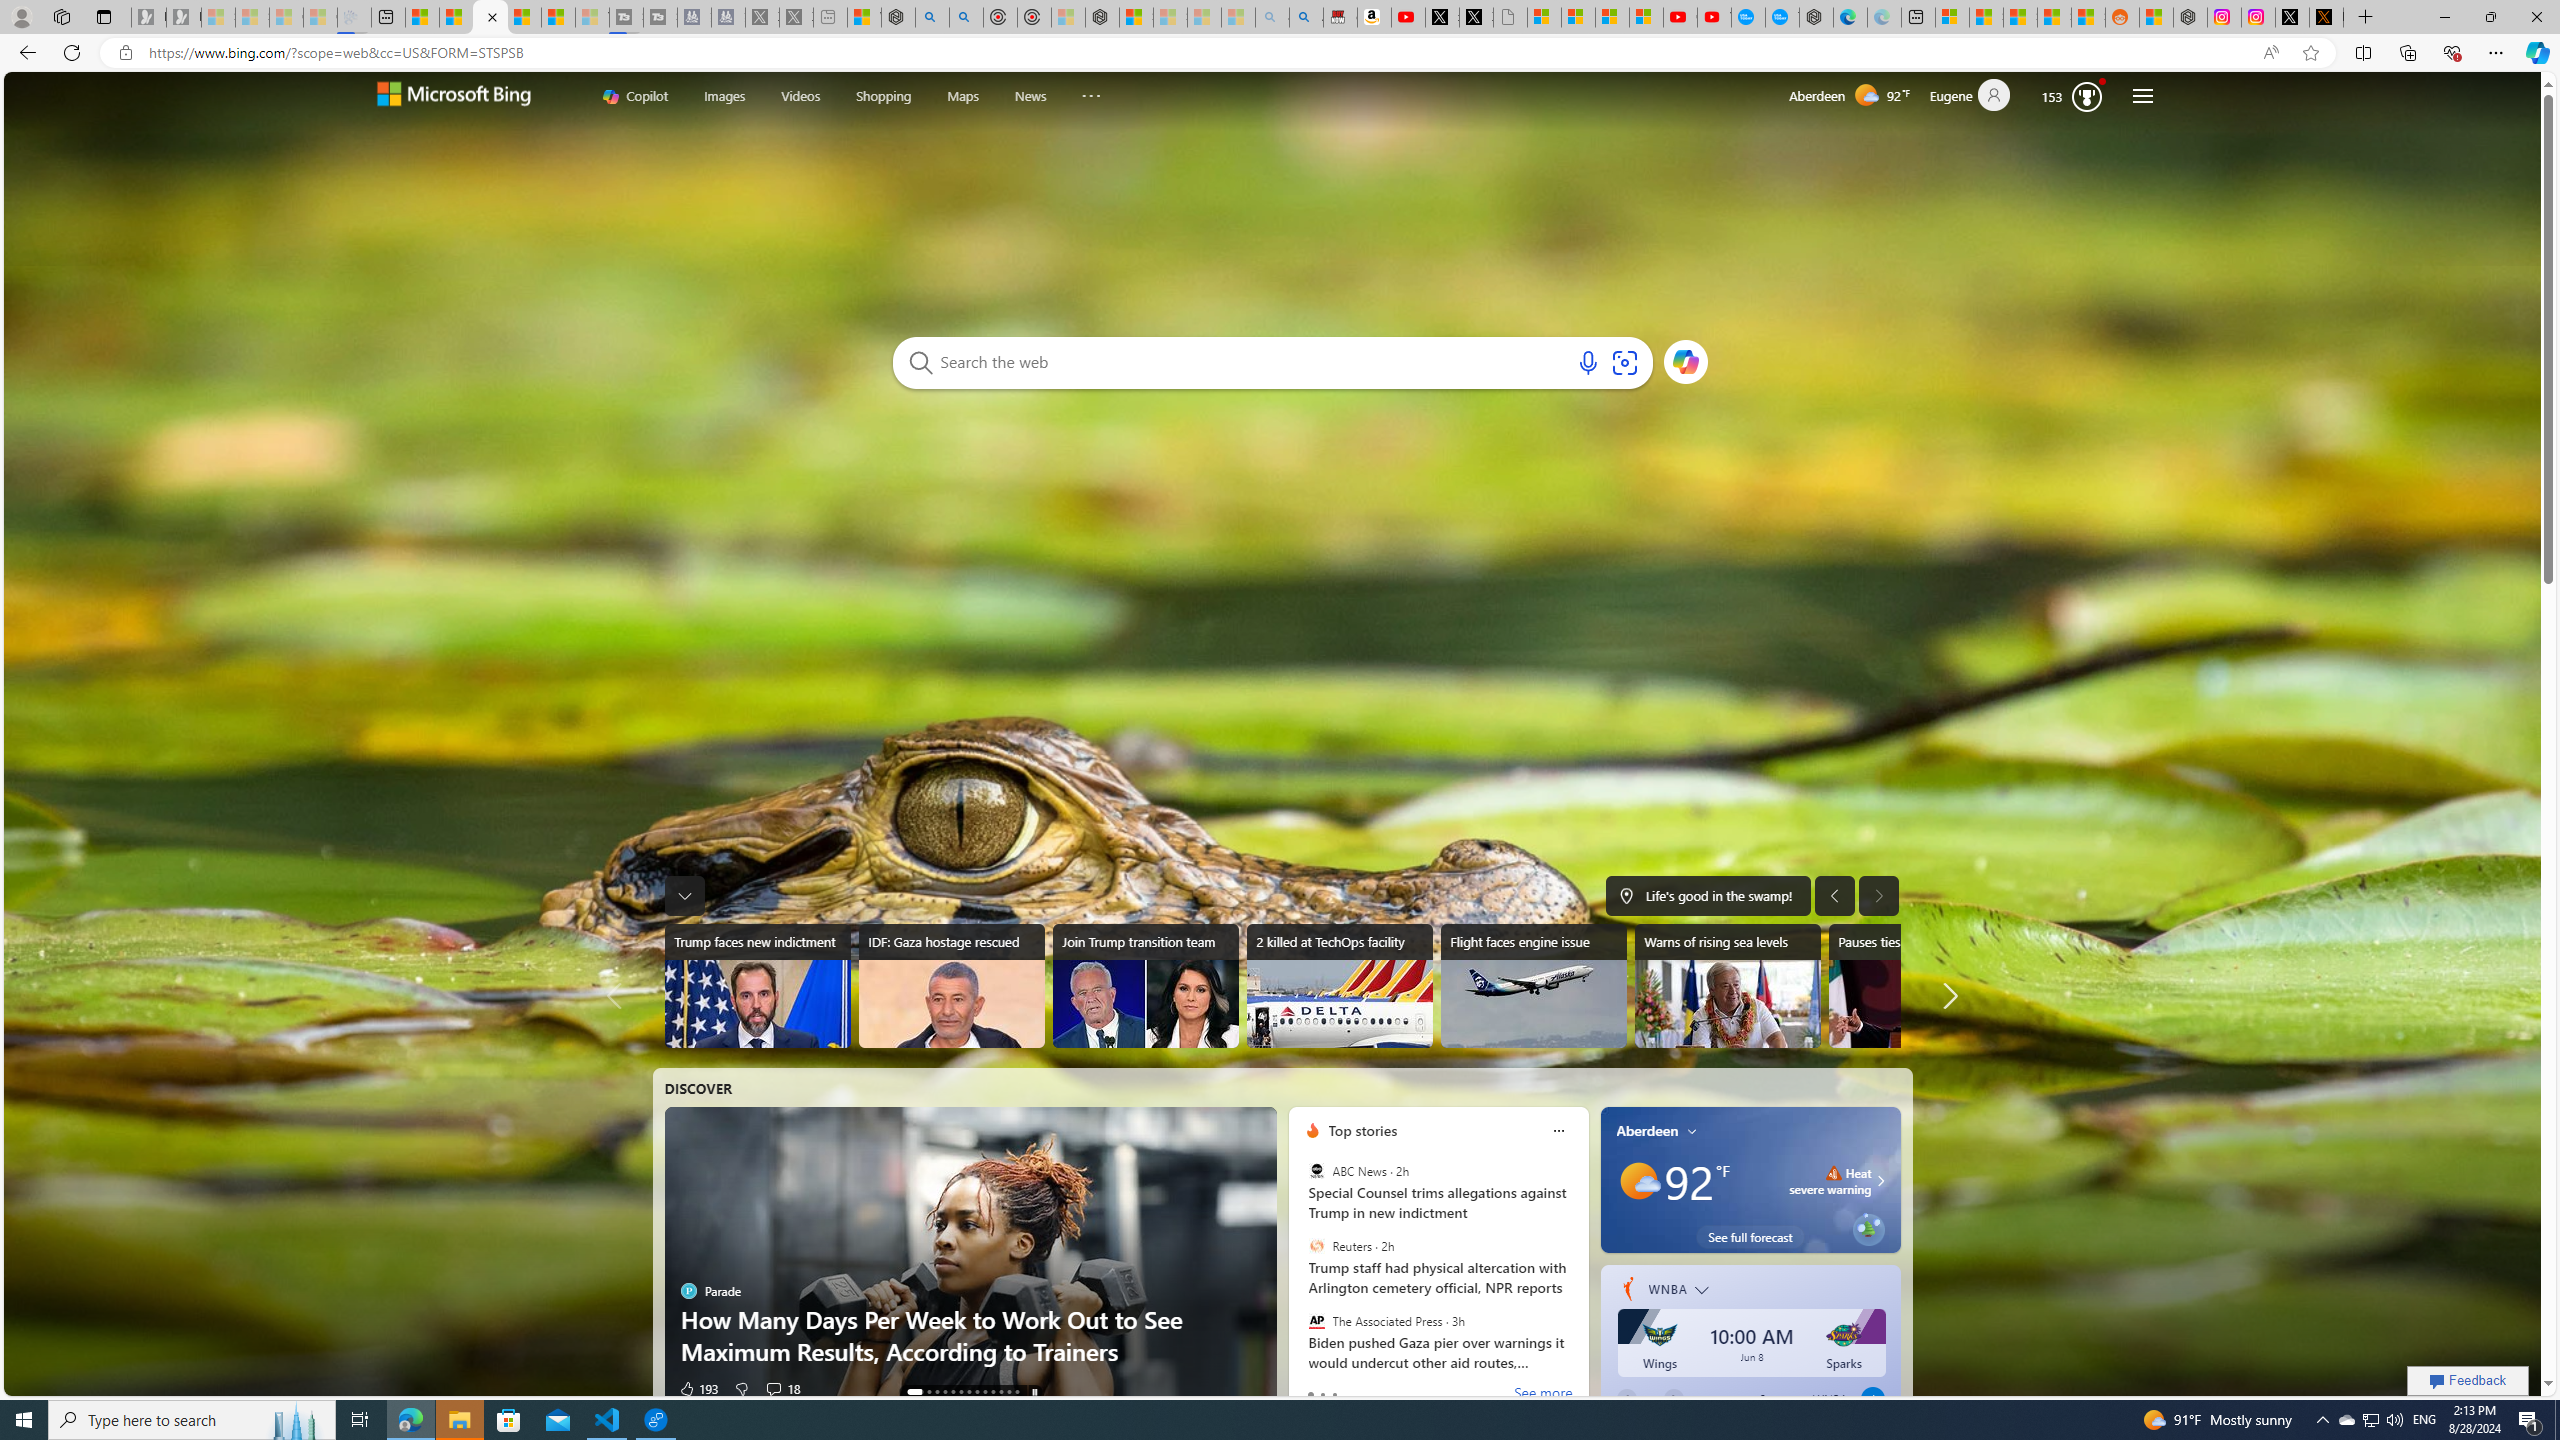 This screenshot has height=1440, width=2560. I want to click on Heat - Severe Heat severe warning, so click(1830, 1180).